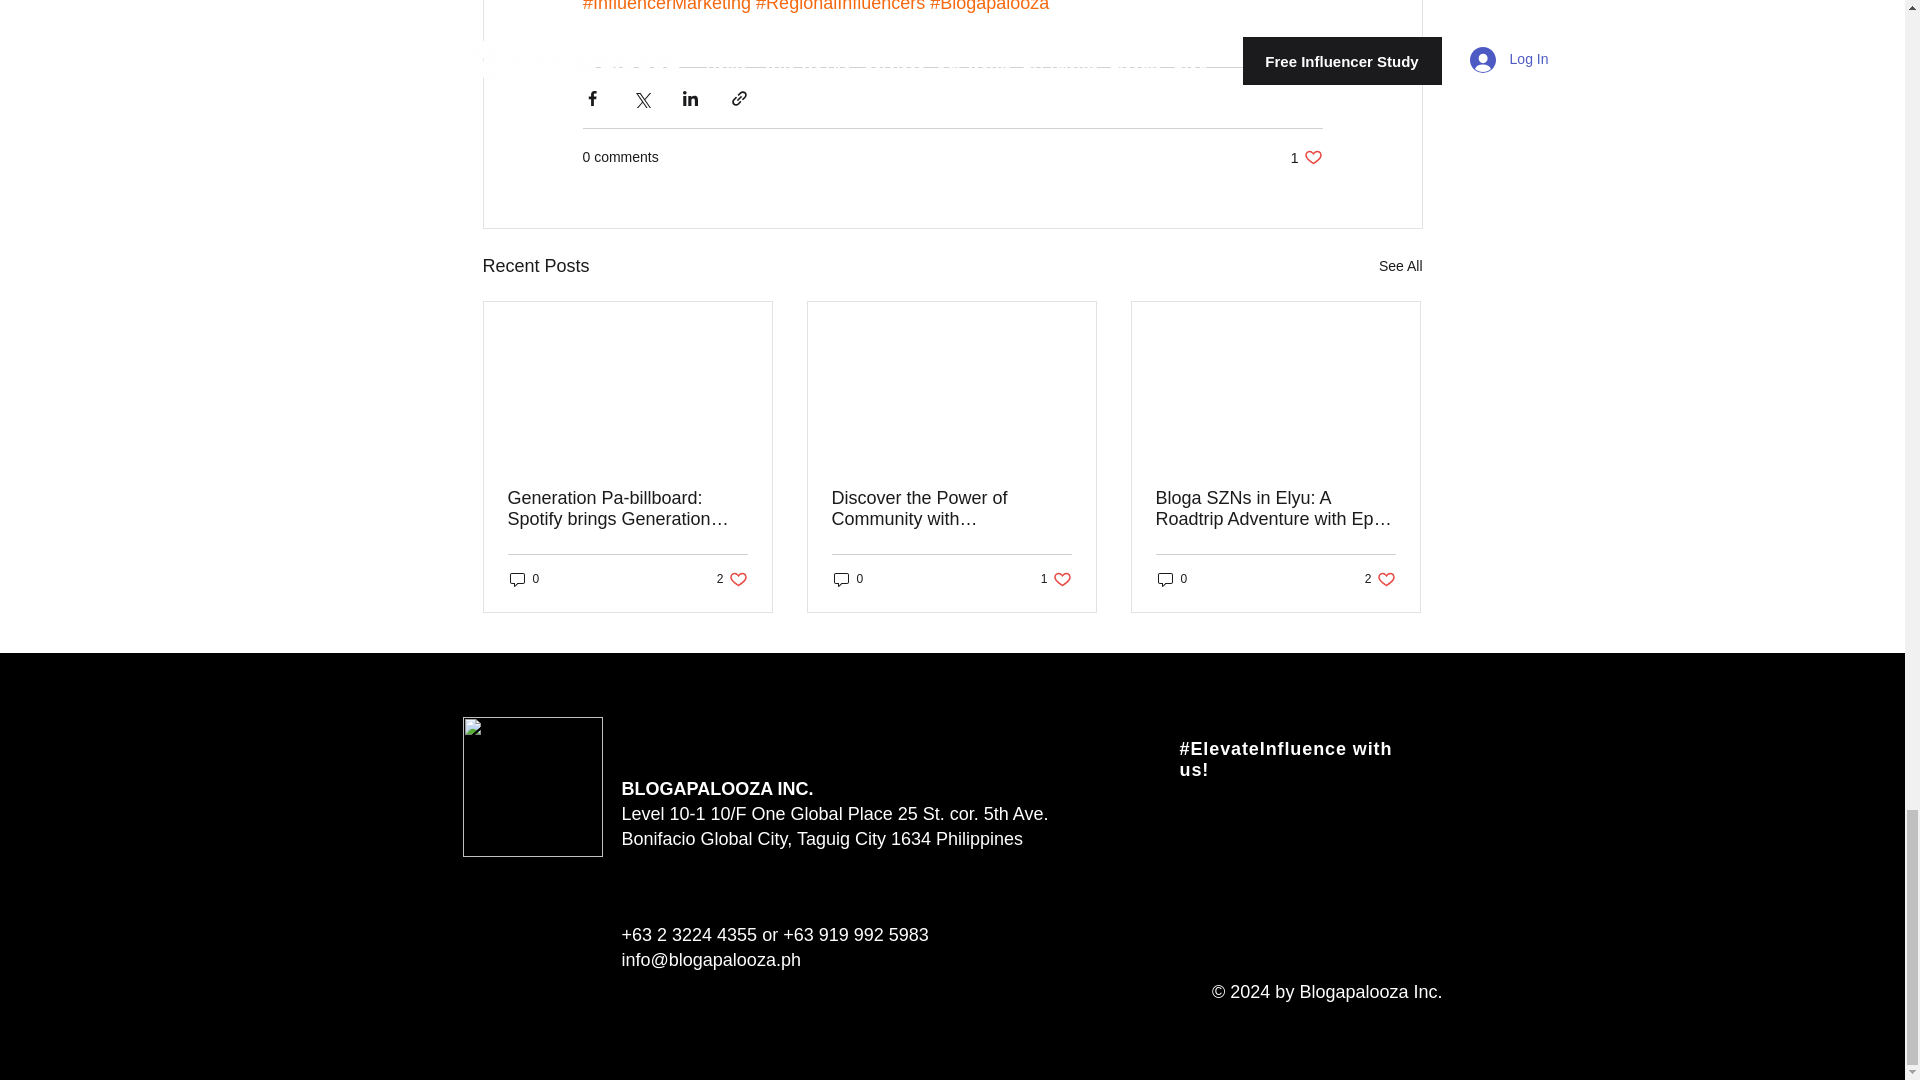 The image size is (1920, 1080). What do you see at coordinates (848, 579) in the screenshot?
I see `See All` at bounding box center [848, 579].